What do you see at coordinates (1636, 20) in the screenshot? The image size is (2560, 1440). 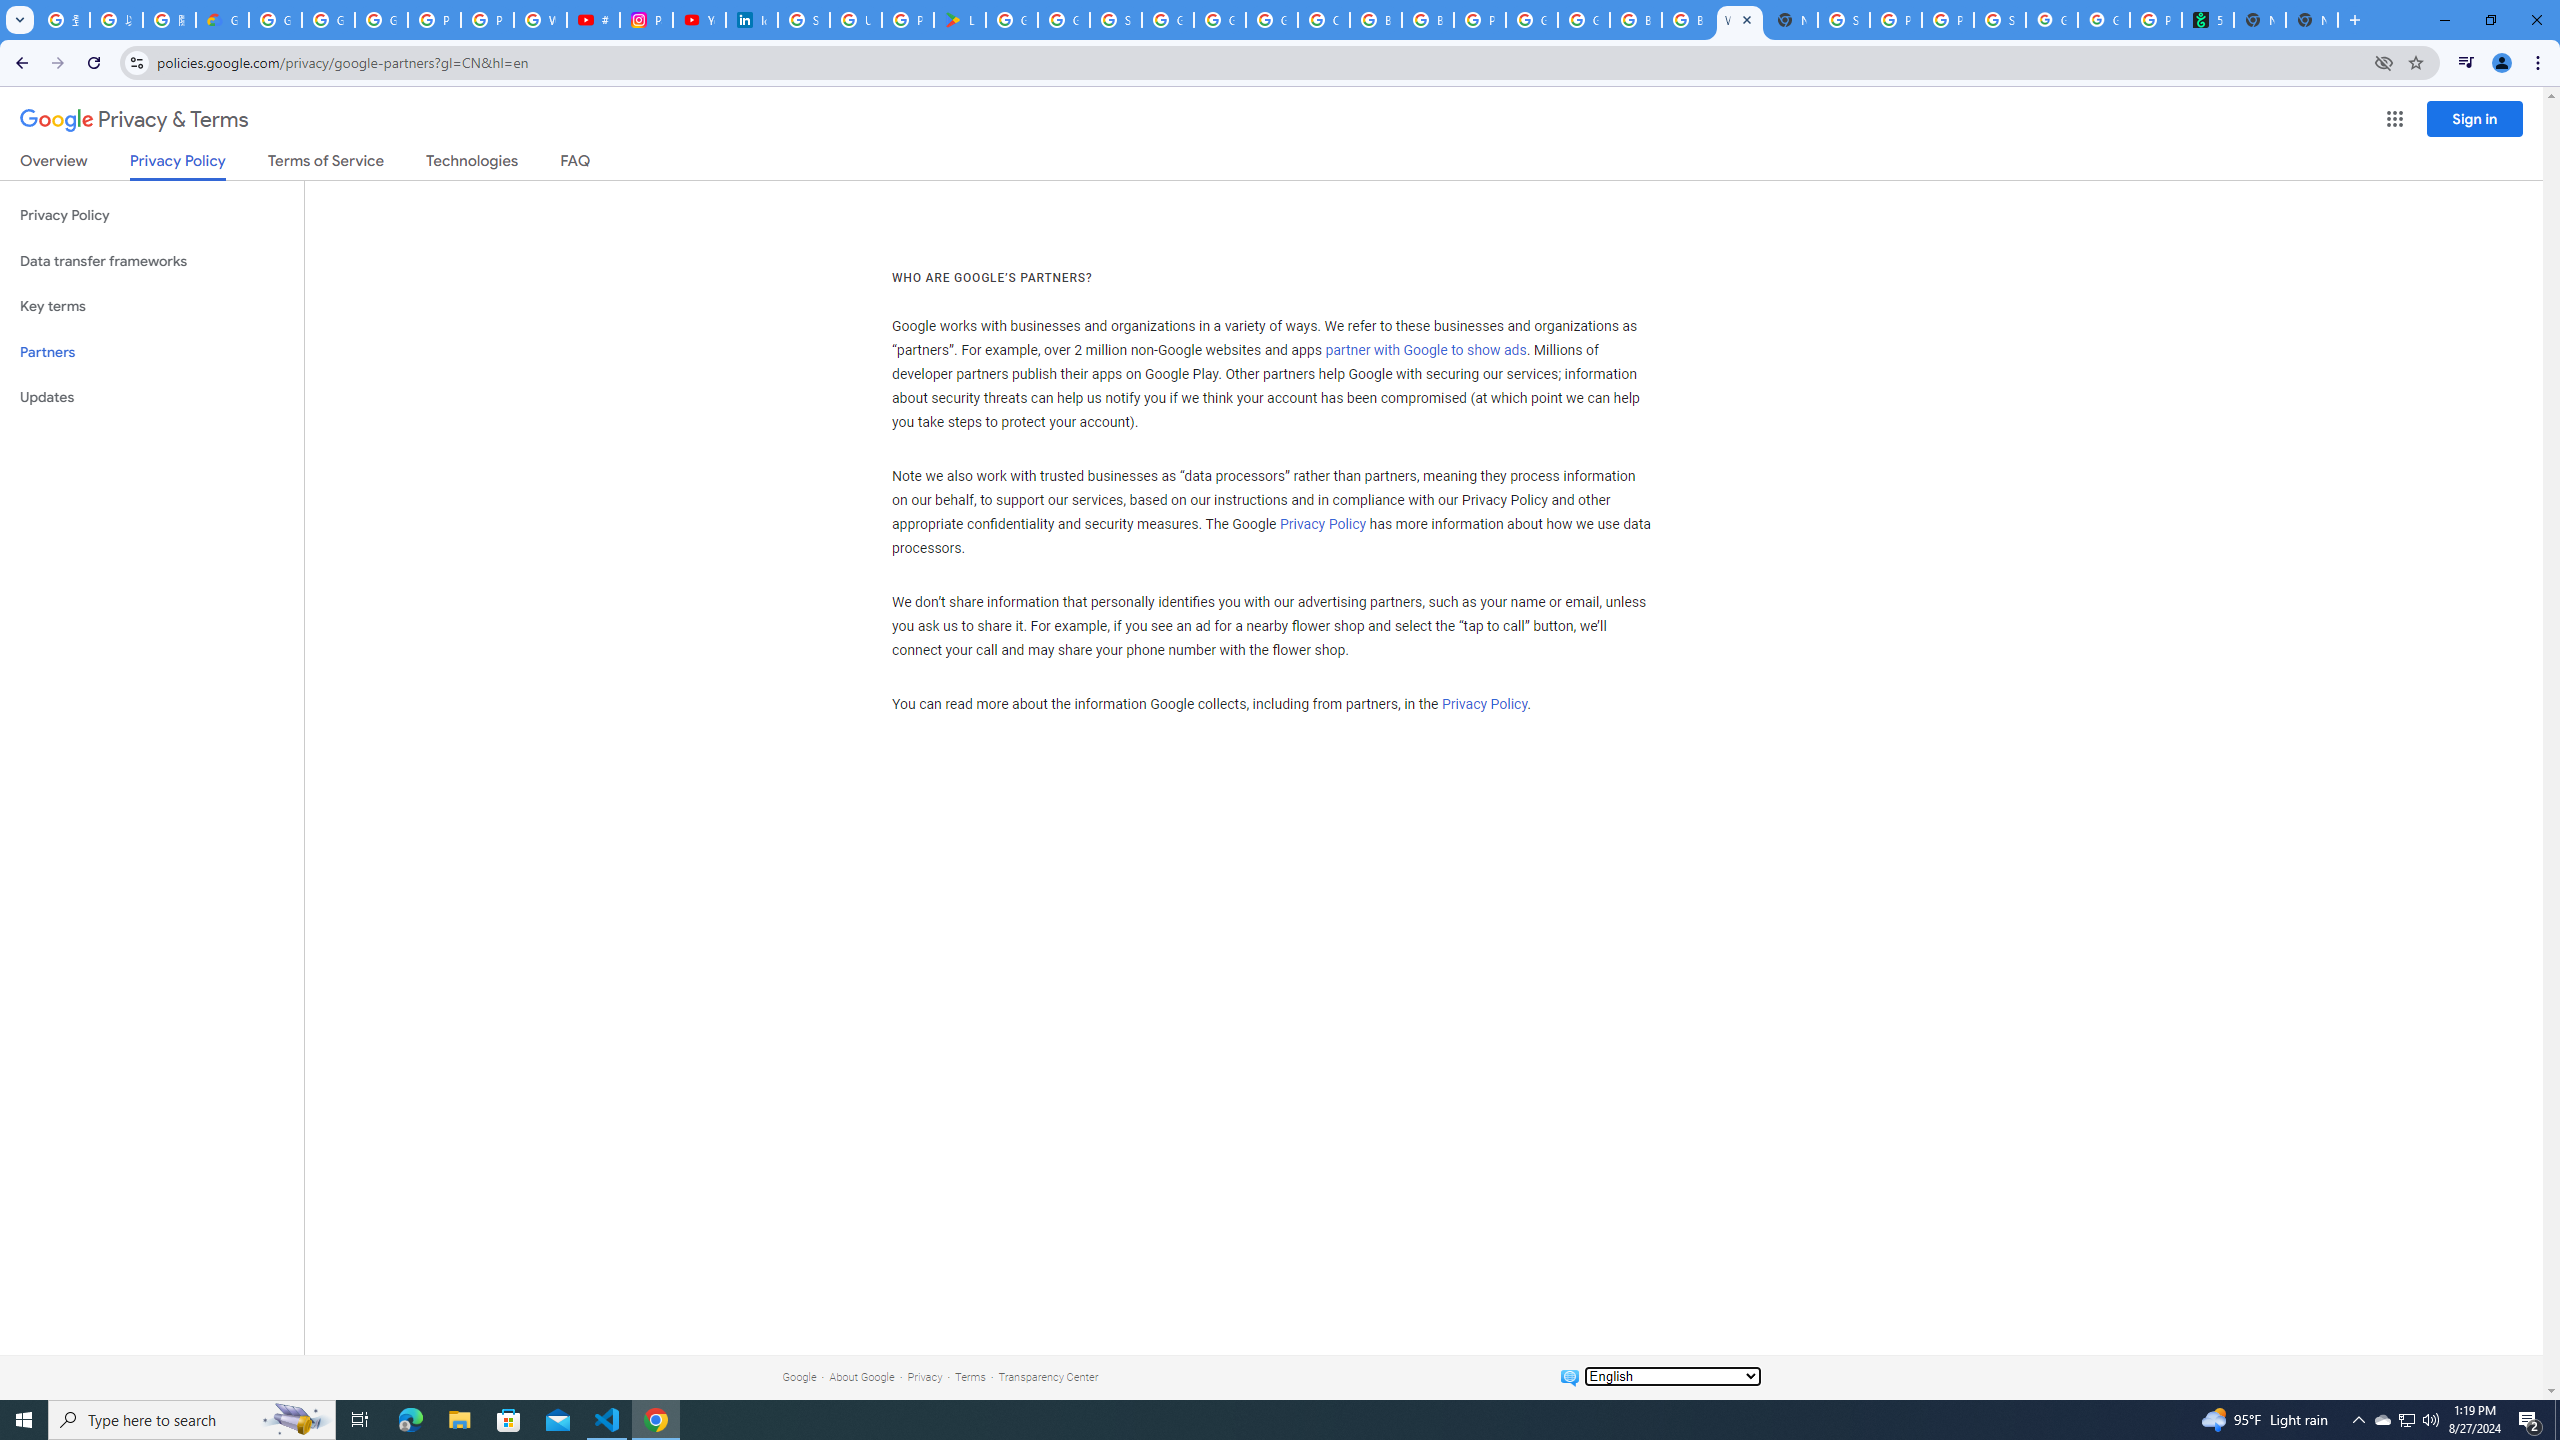 I see `Browse Chrome as a guest - Computer - Google Chrome Help` at bounding box center [1636, 20].